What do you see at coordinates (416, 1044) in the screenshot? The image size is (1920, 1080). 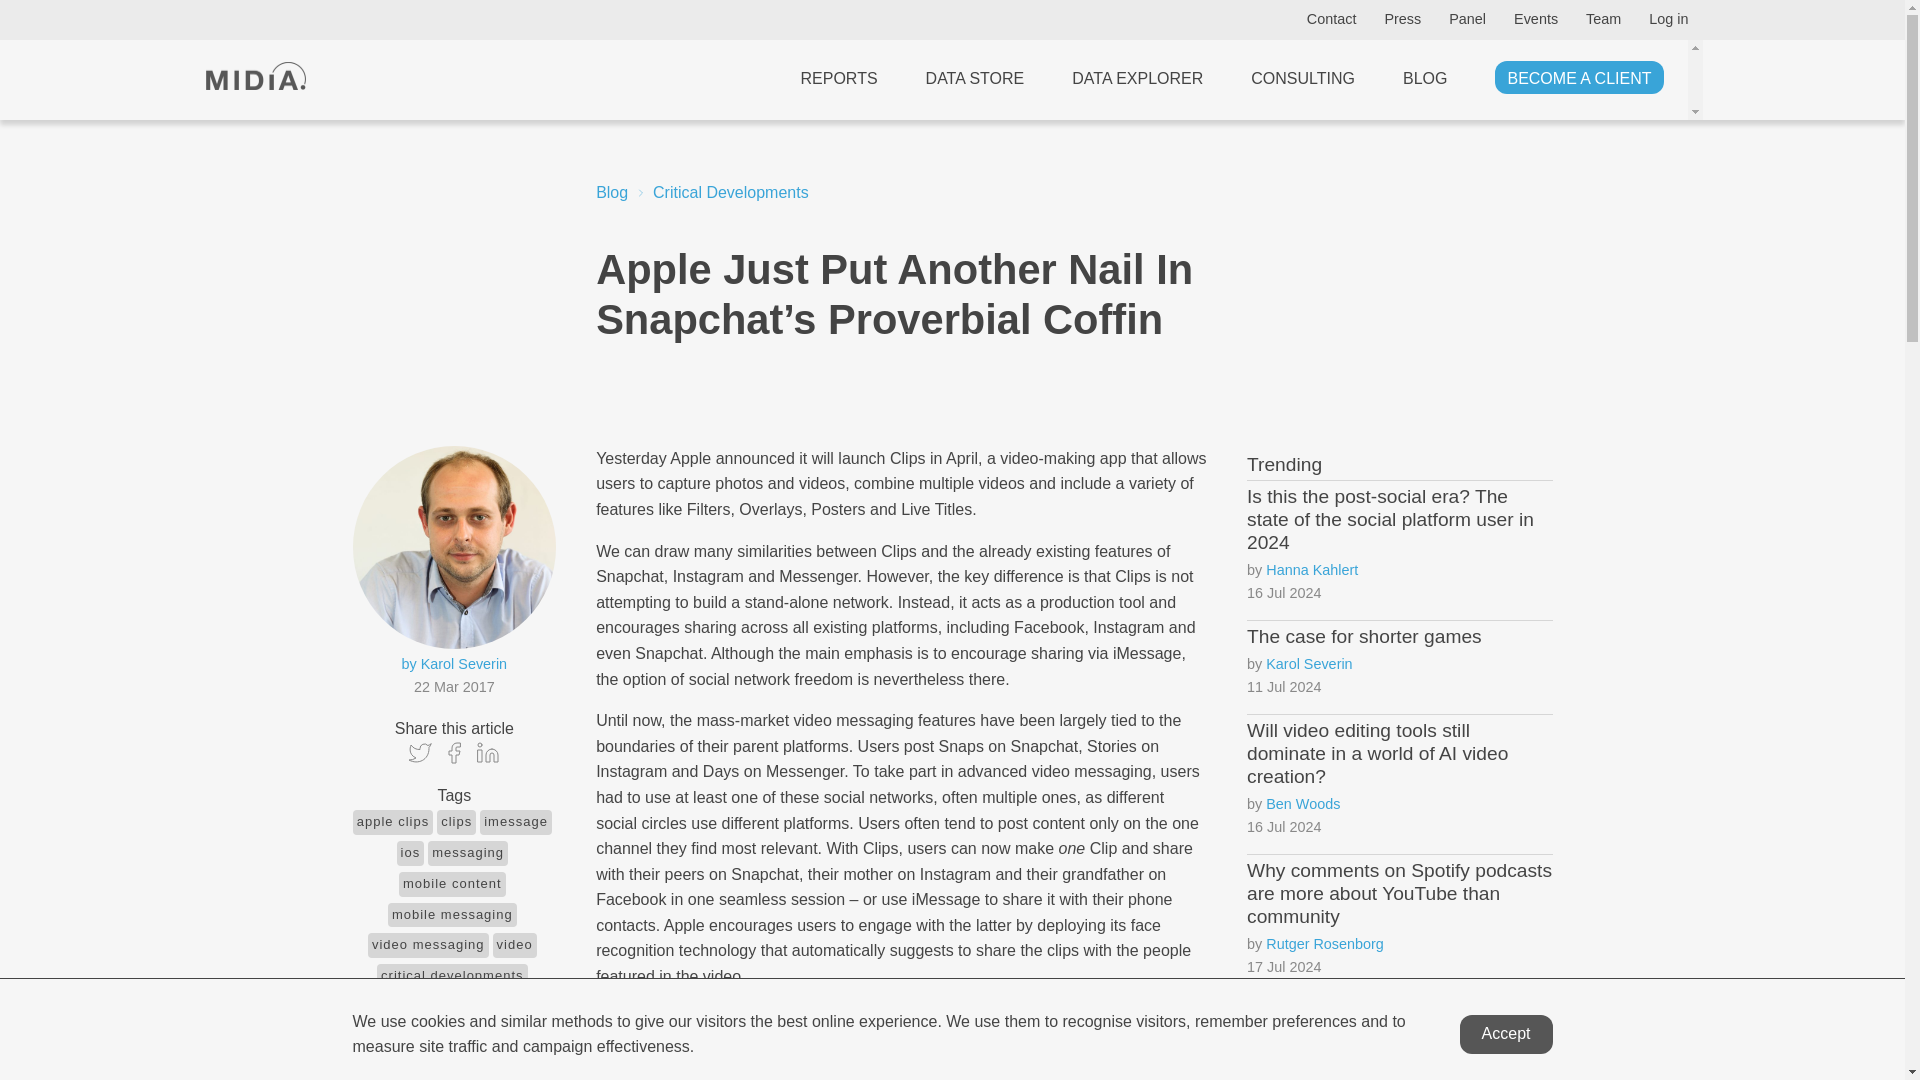 I see `facebook` at bounding box center [416, 1044].